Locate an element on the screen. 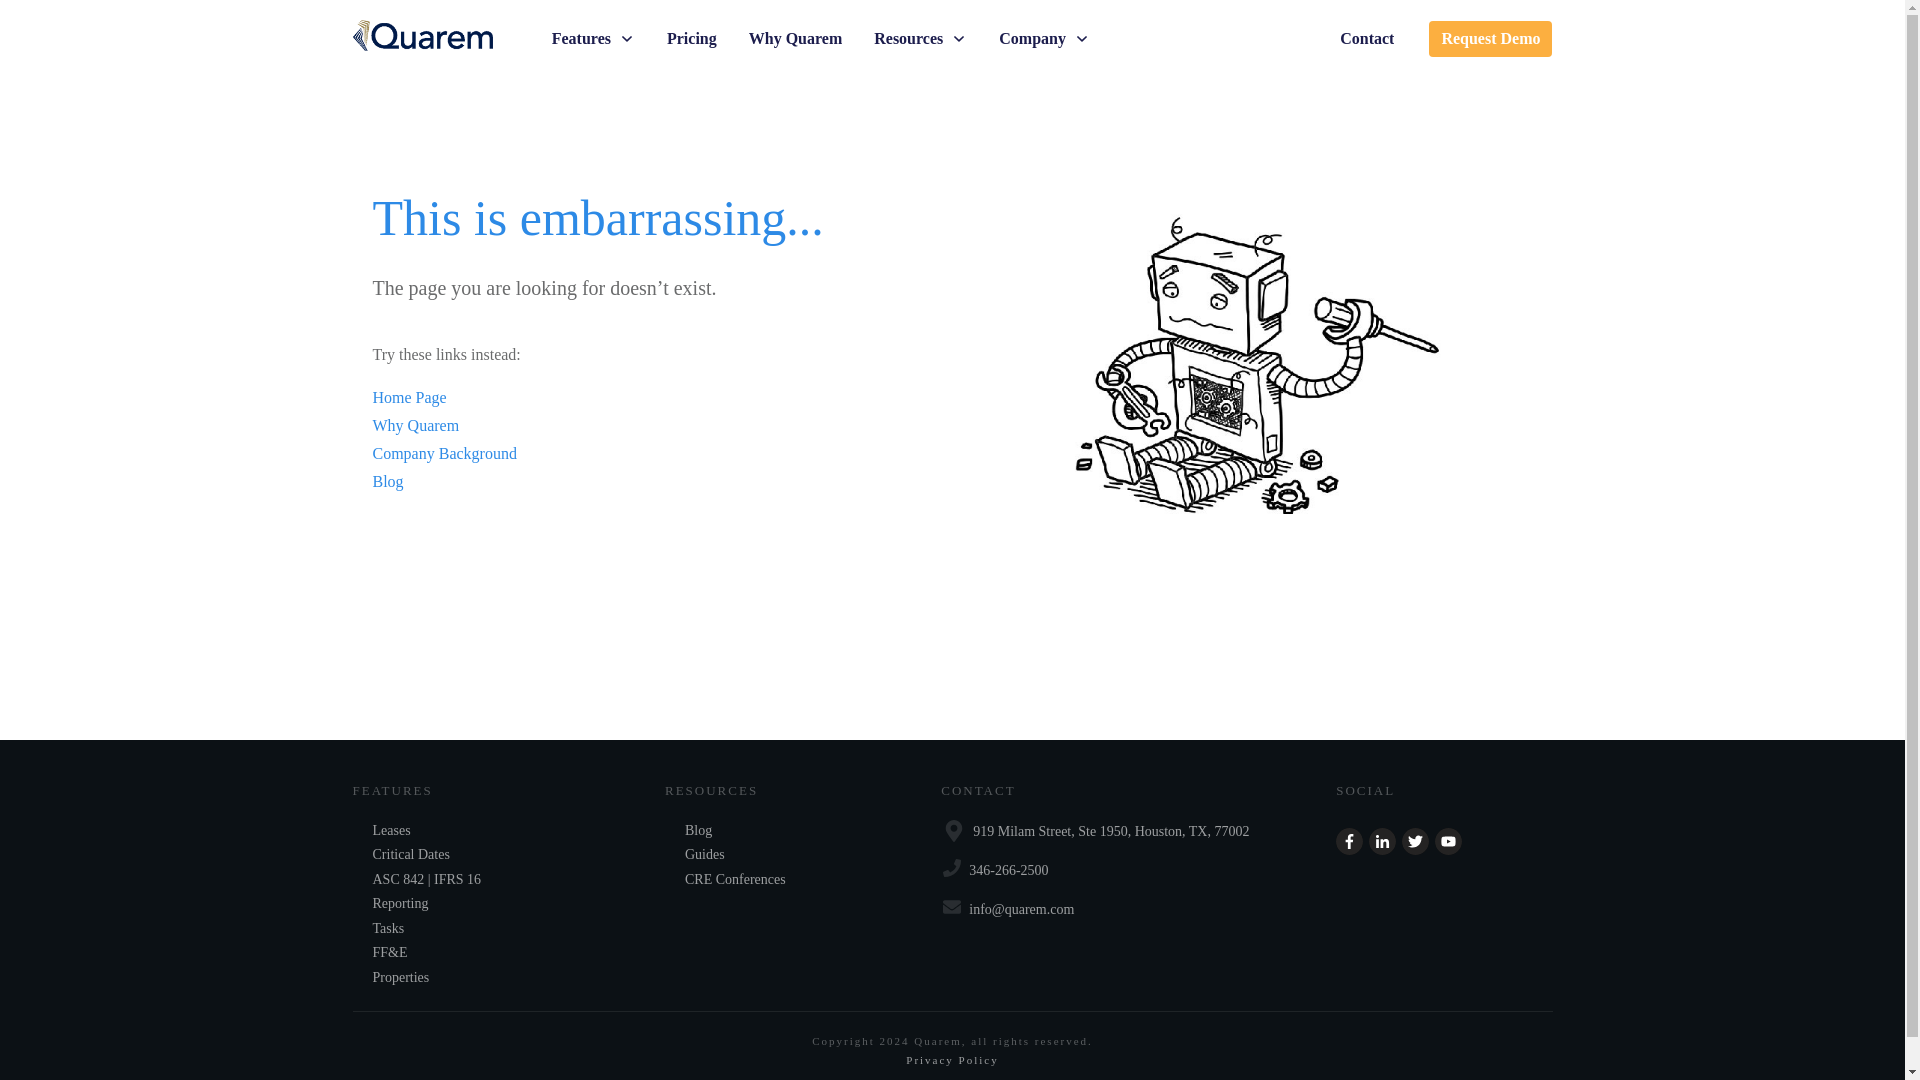 The width and height of the screenshot is (1920, 1080). Resources is located at coordinates (920, 38).